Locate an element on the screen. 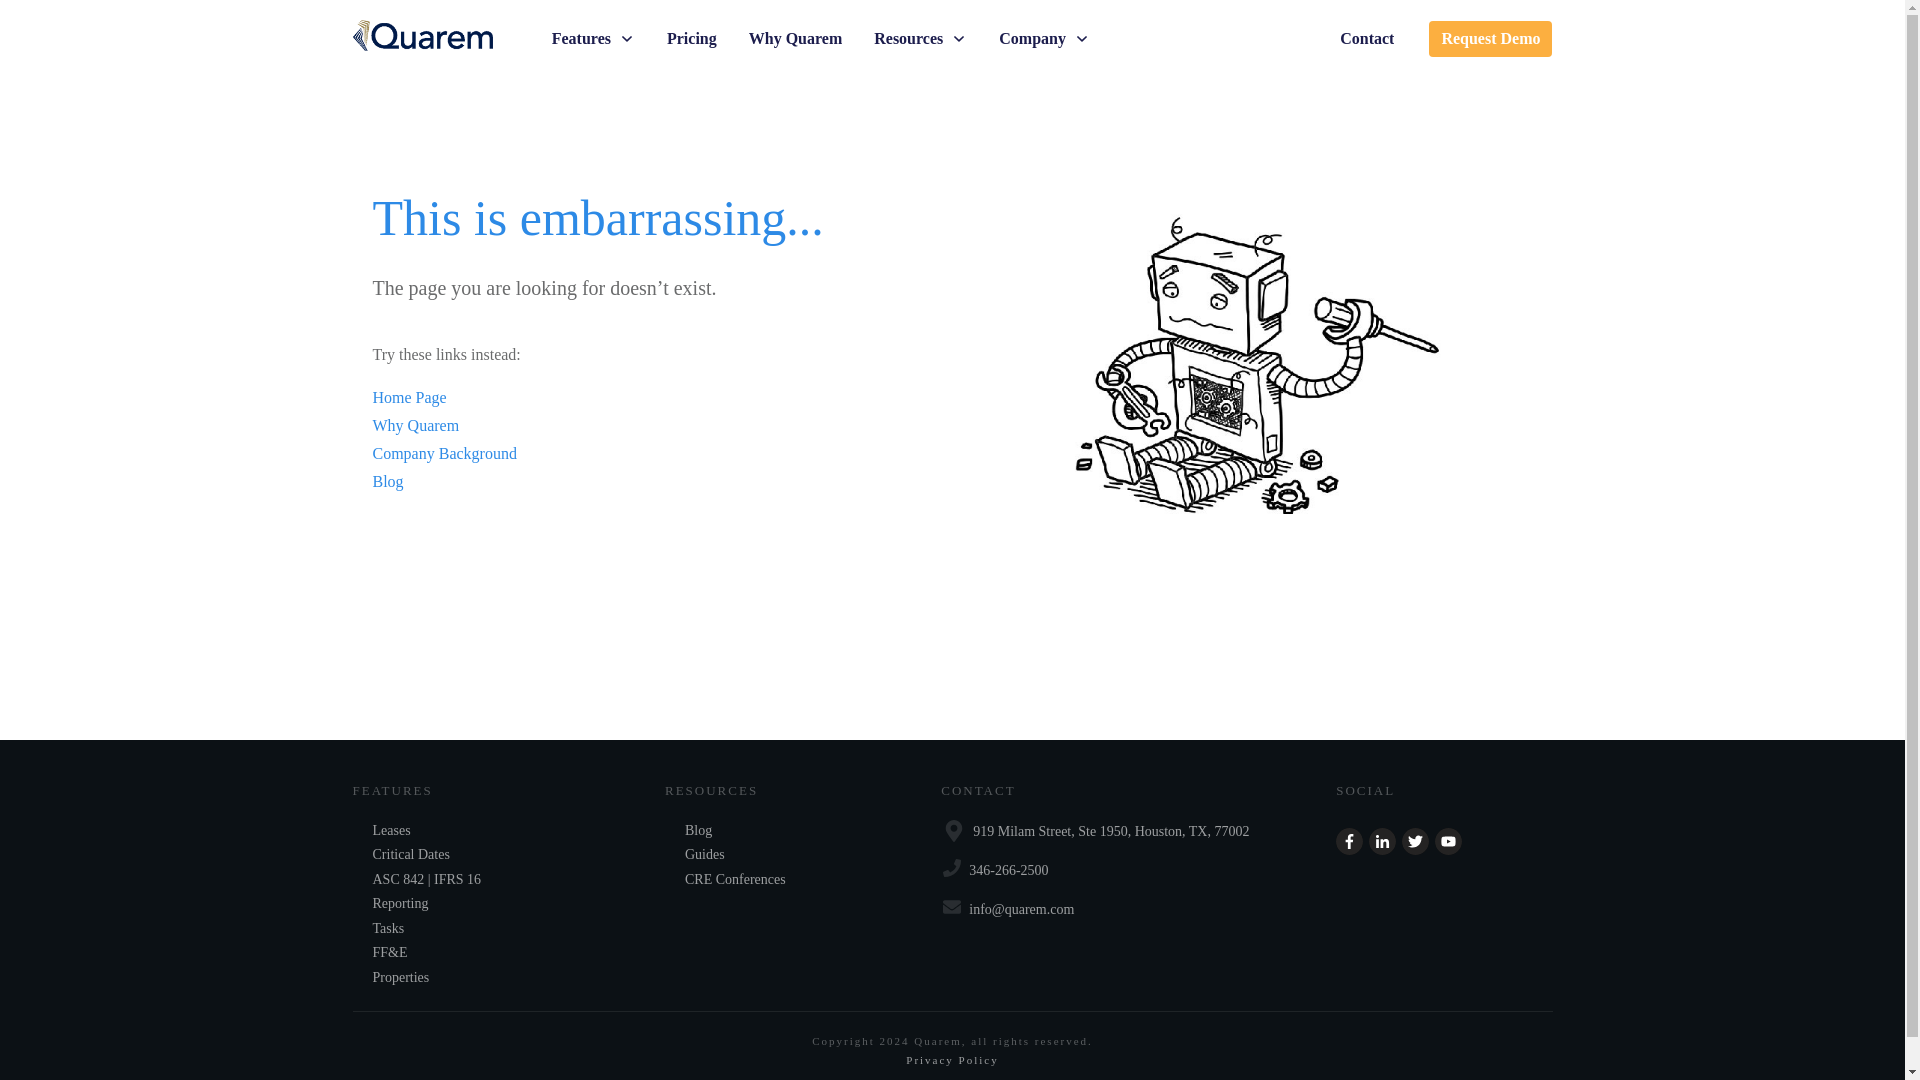 The width and height of the screenshot is (1920, 1080). Resources is located at coordinates (920, 38).